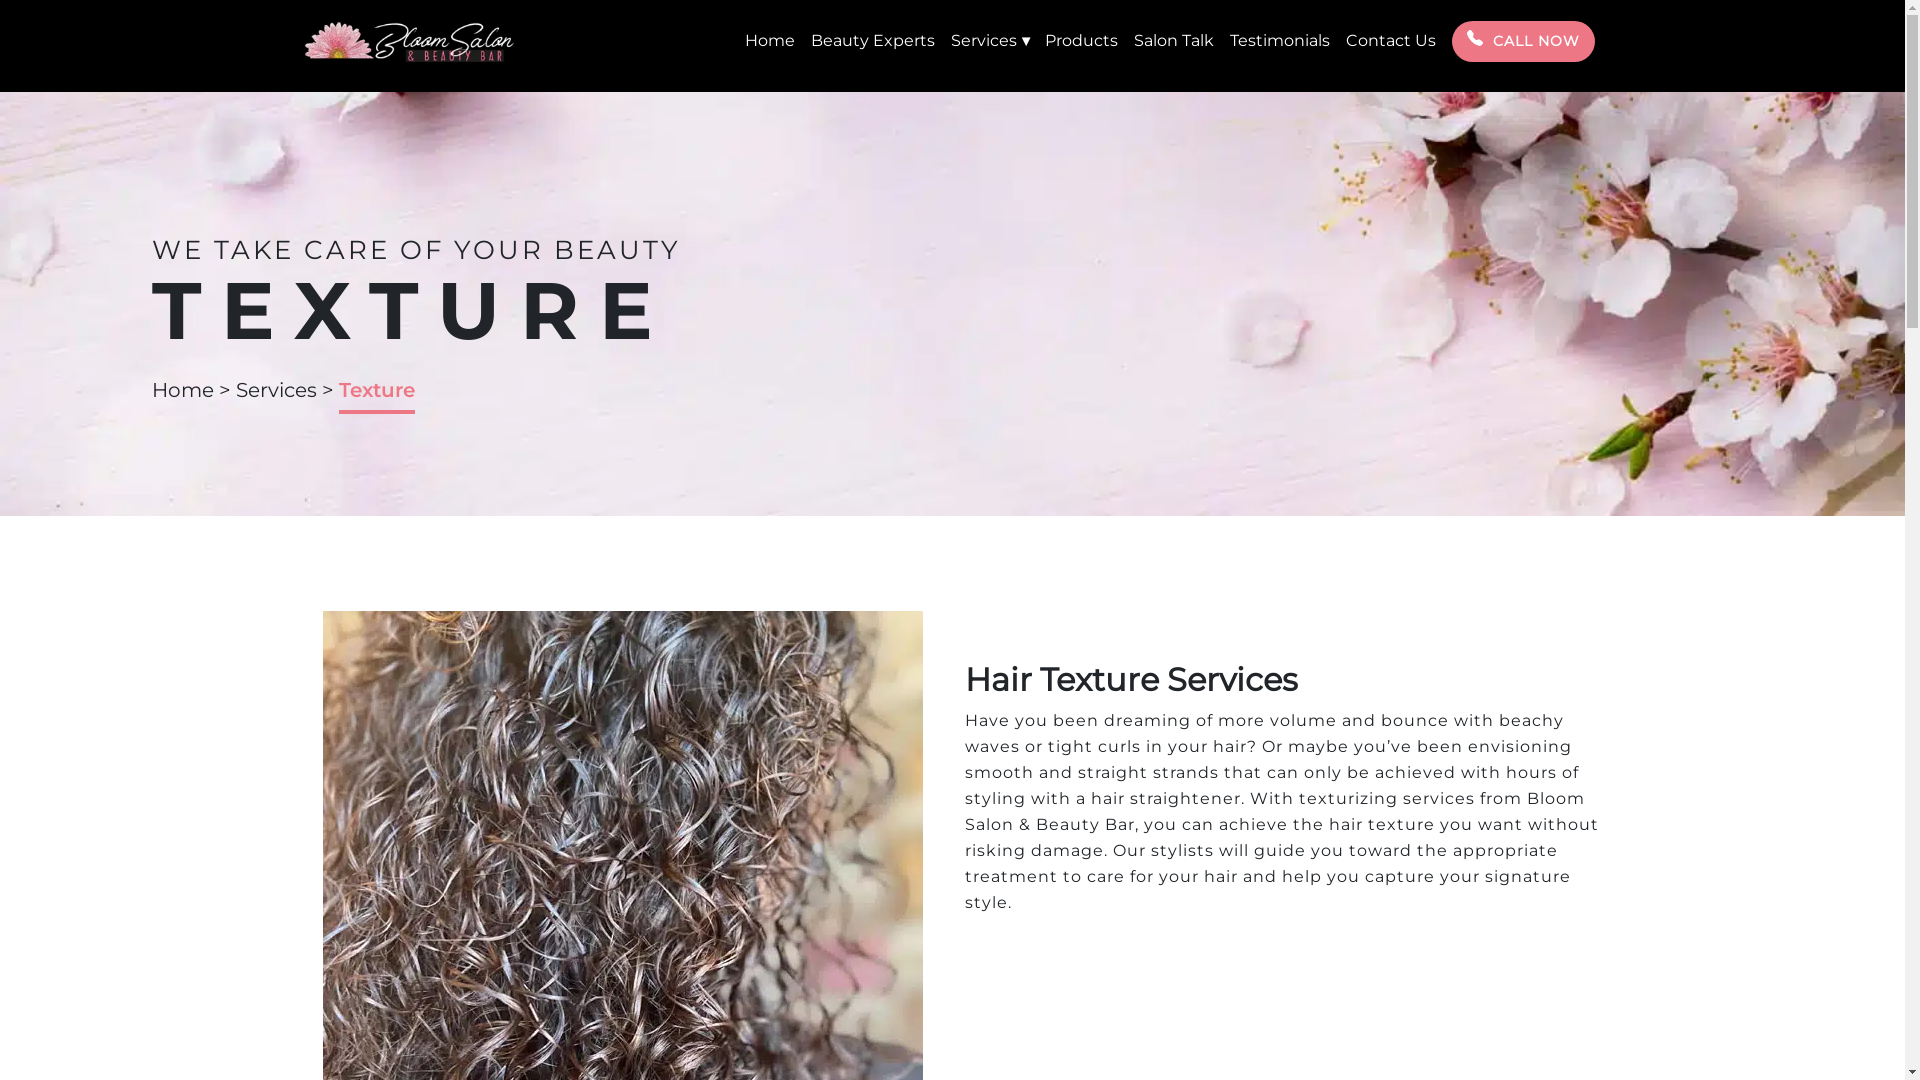 The height and width of the screenshot is (1080, 1920). Describe the element at coordinates (989, 40) in the screenshot. I see `Services` at that location.